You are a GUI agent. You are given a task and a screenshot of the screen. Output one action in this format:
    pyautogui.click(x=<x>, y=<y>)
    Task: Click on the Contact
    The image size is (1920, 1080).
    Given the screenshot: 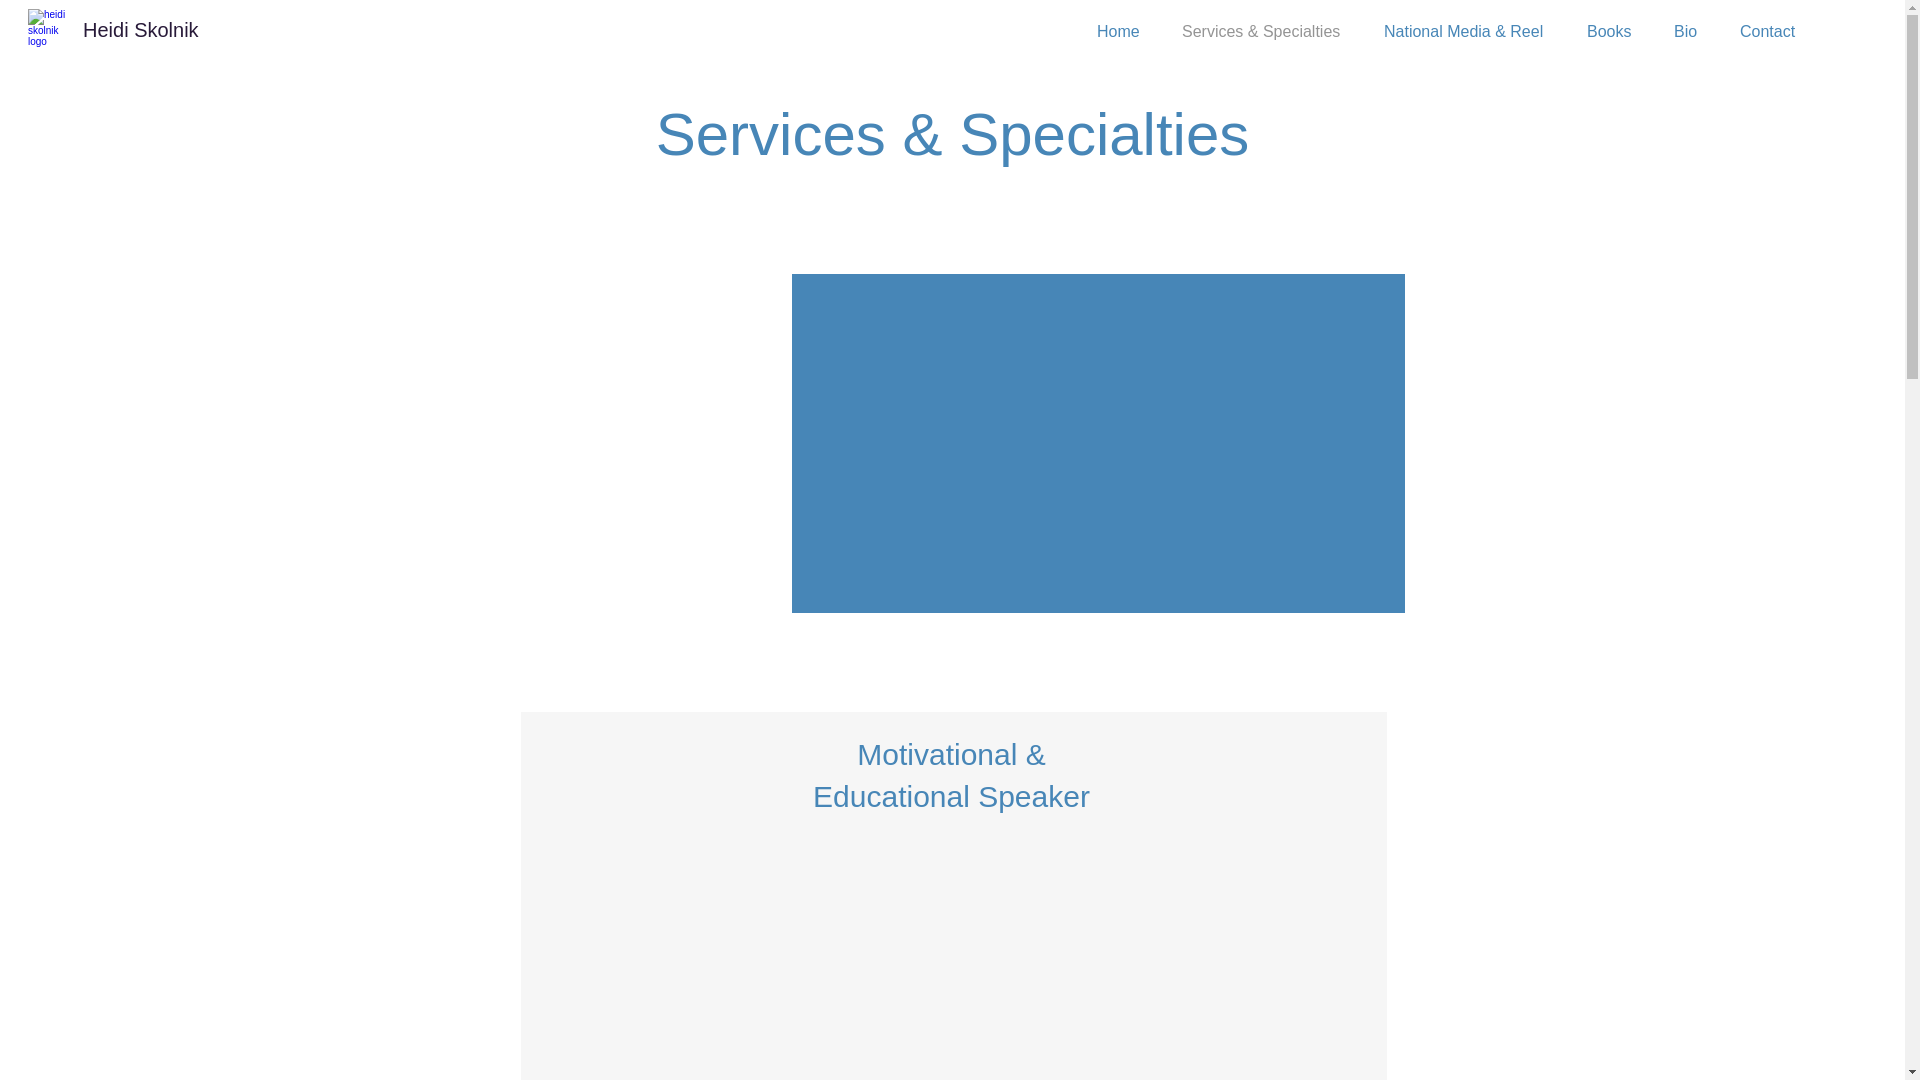 What is the action you would take?
    pyautogui.click(x=1772, y=32)
    